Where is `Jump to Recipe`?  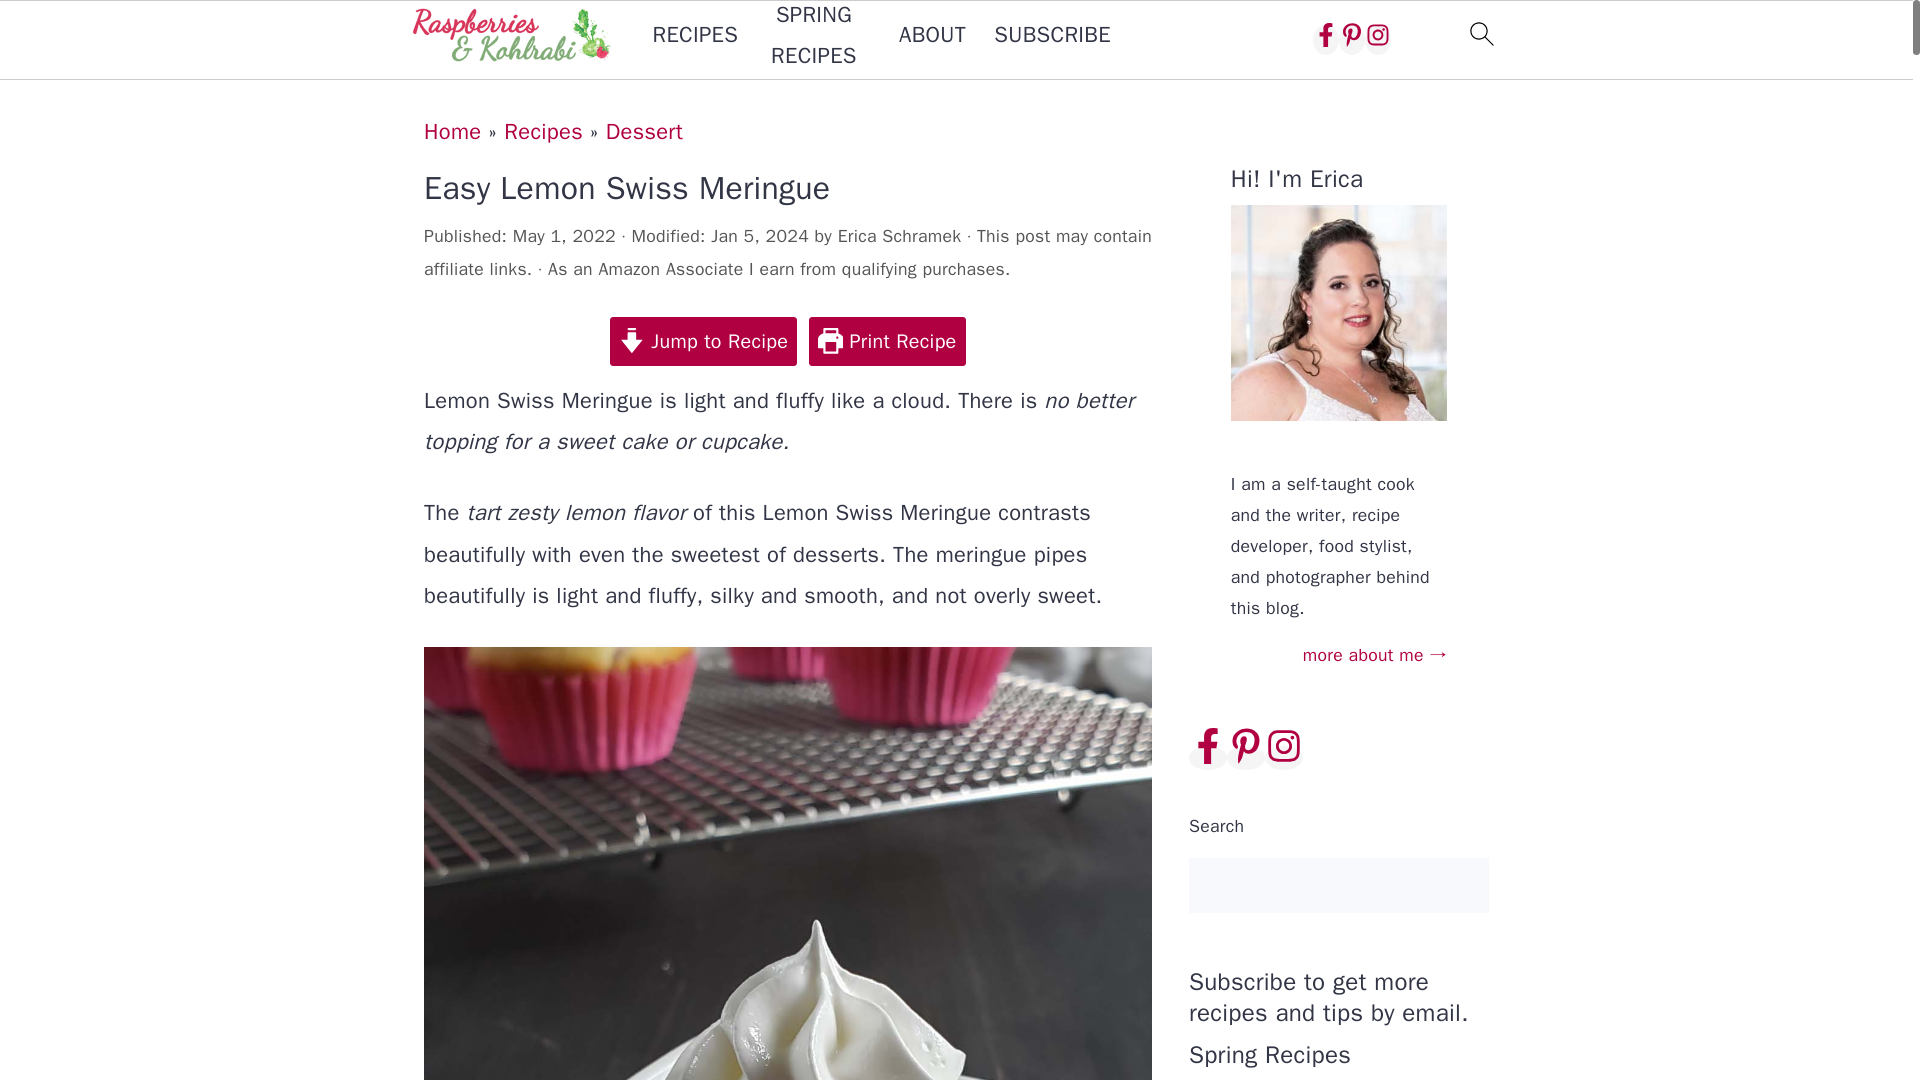 Jump to Recipe is located at coordinates (703, 342).